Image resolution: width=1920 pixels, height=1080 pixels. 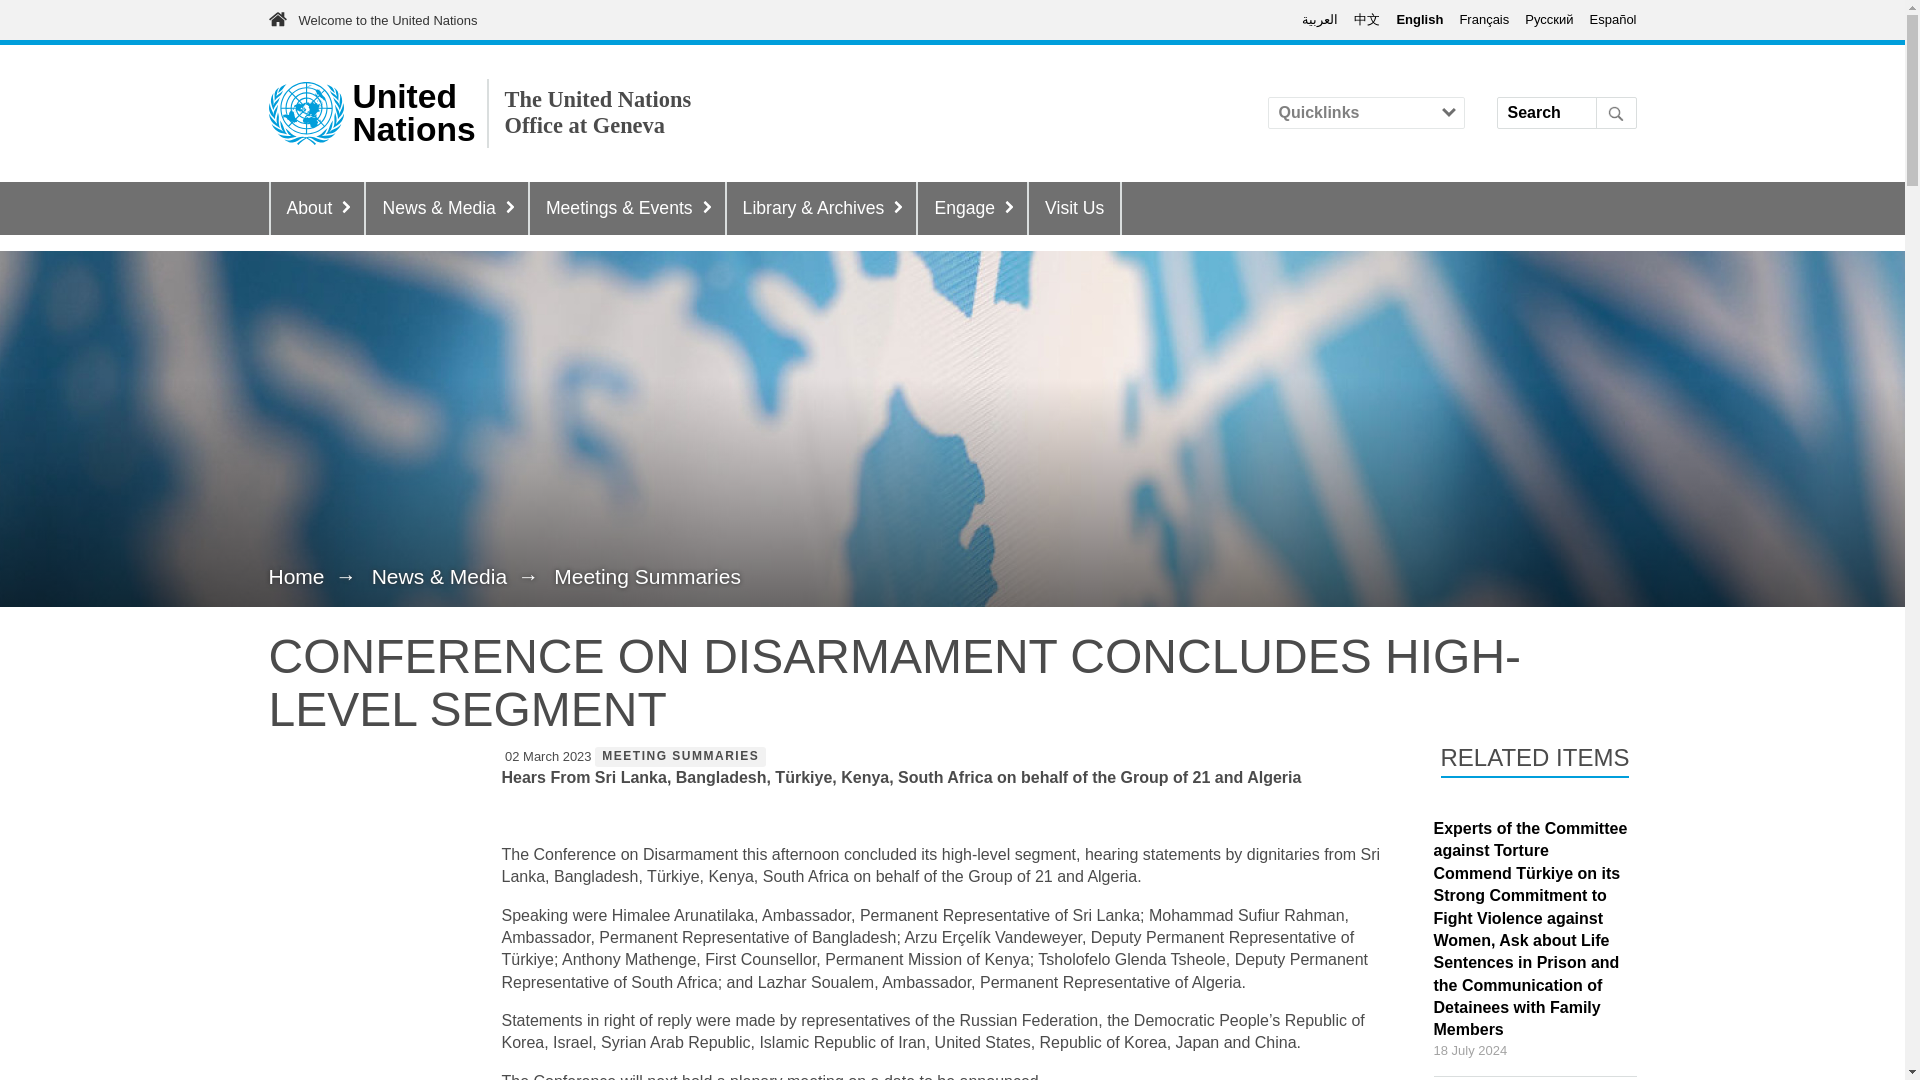 What do you see at coordinates (317, 208) in the screenshot?
I see `About` at bounding box center [317, 208].